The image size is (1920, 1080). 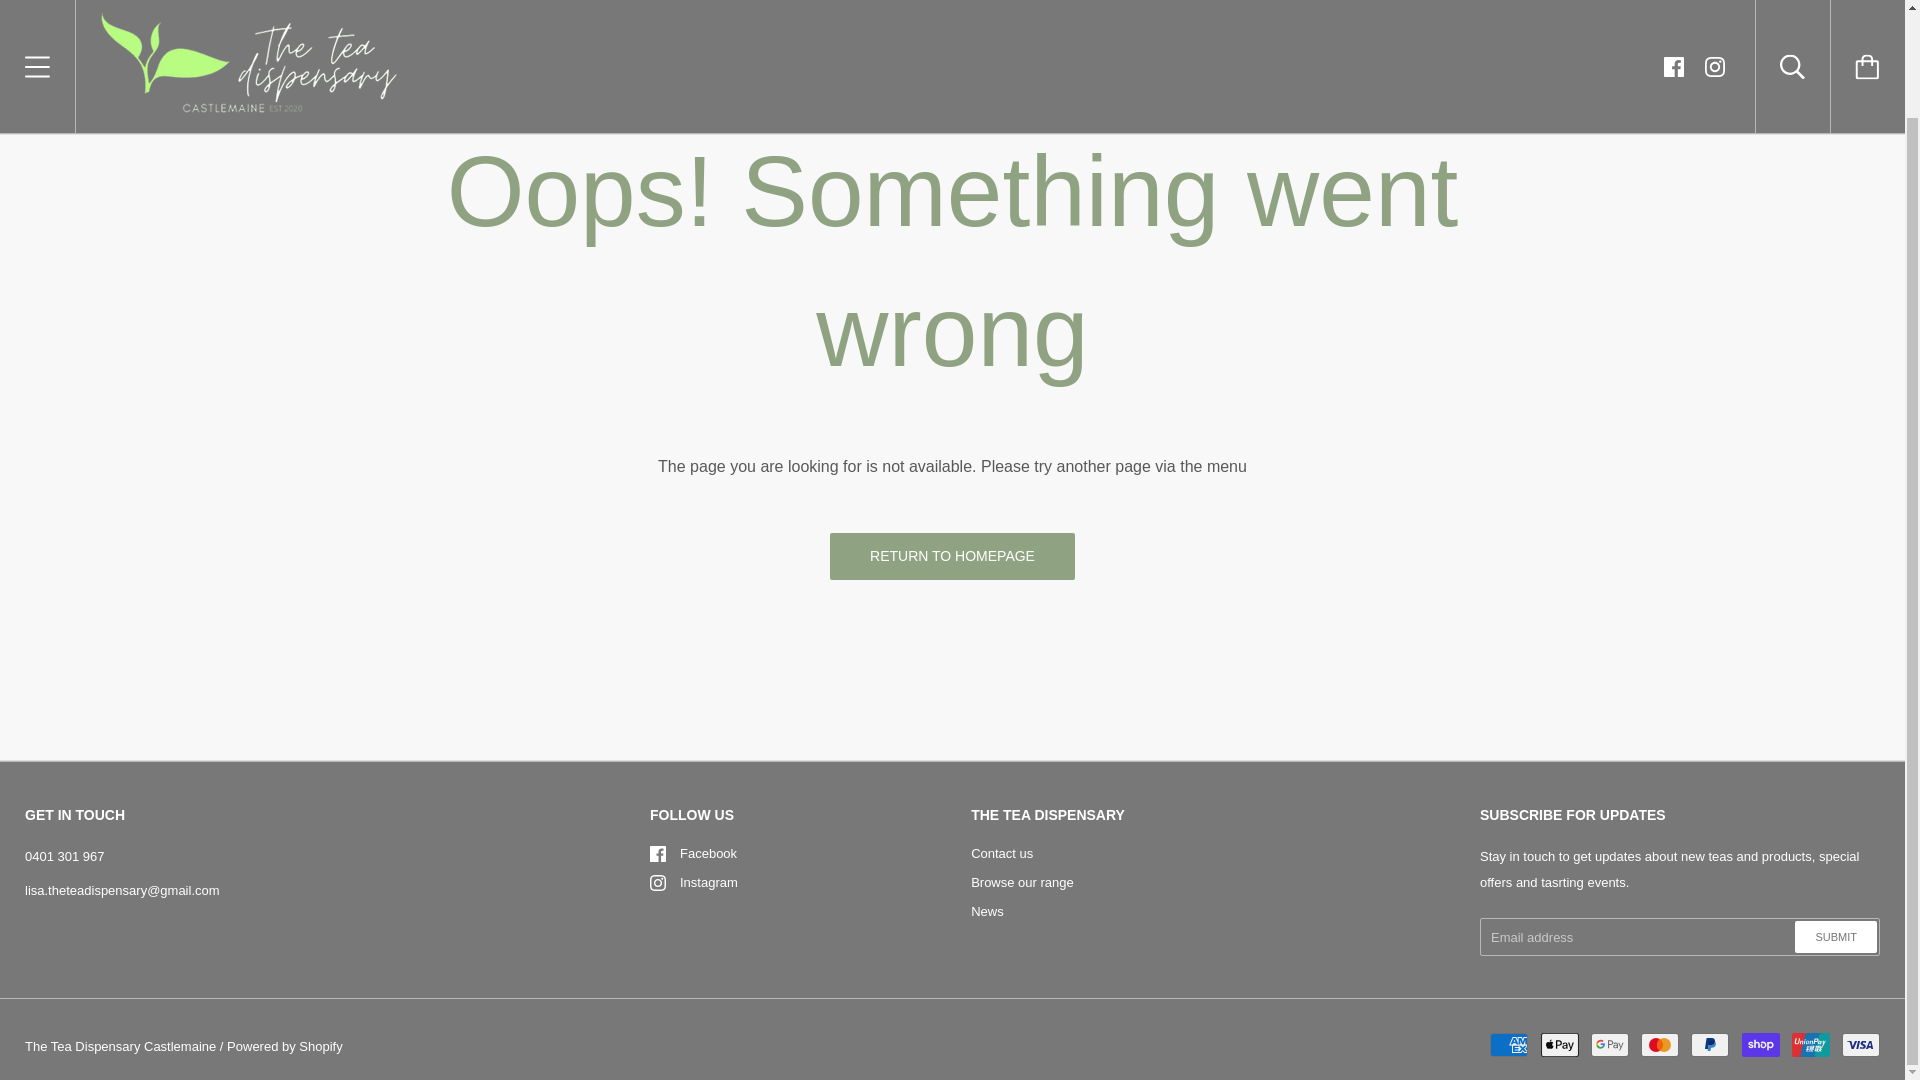 I want to click on RETURN TO HOMEPAGE, so click(x=952, y=556).